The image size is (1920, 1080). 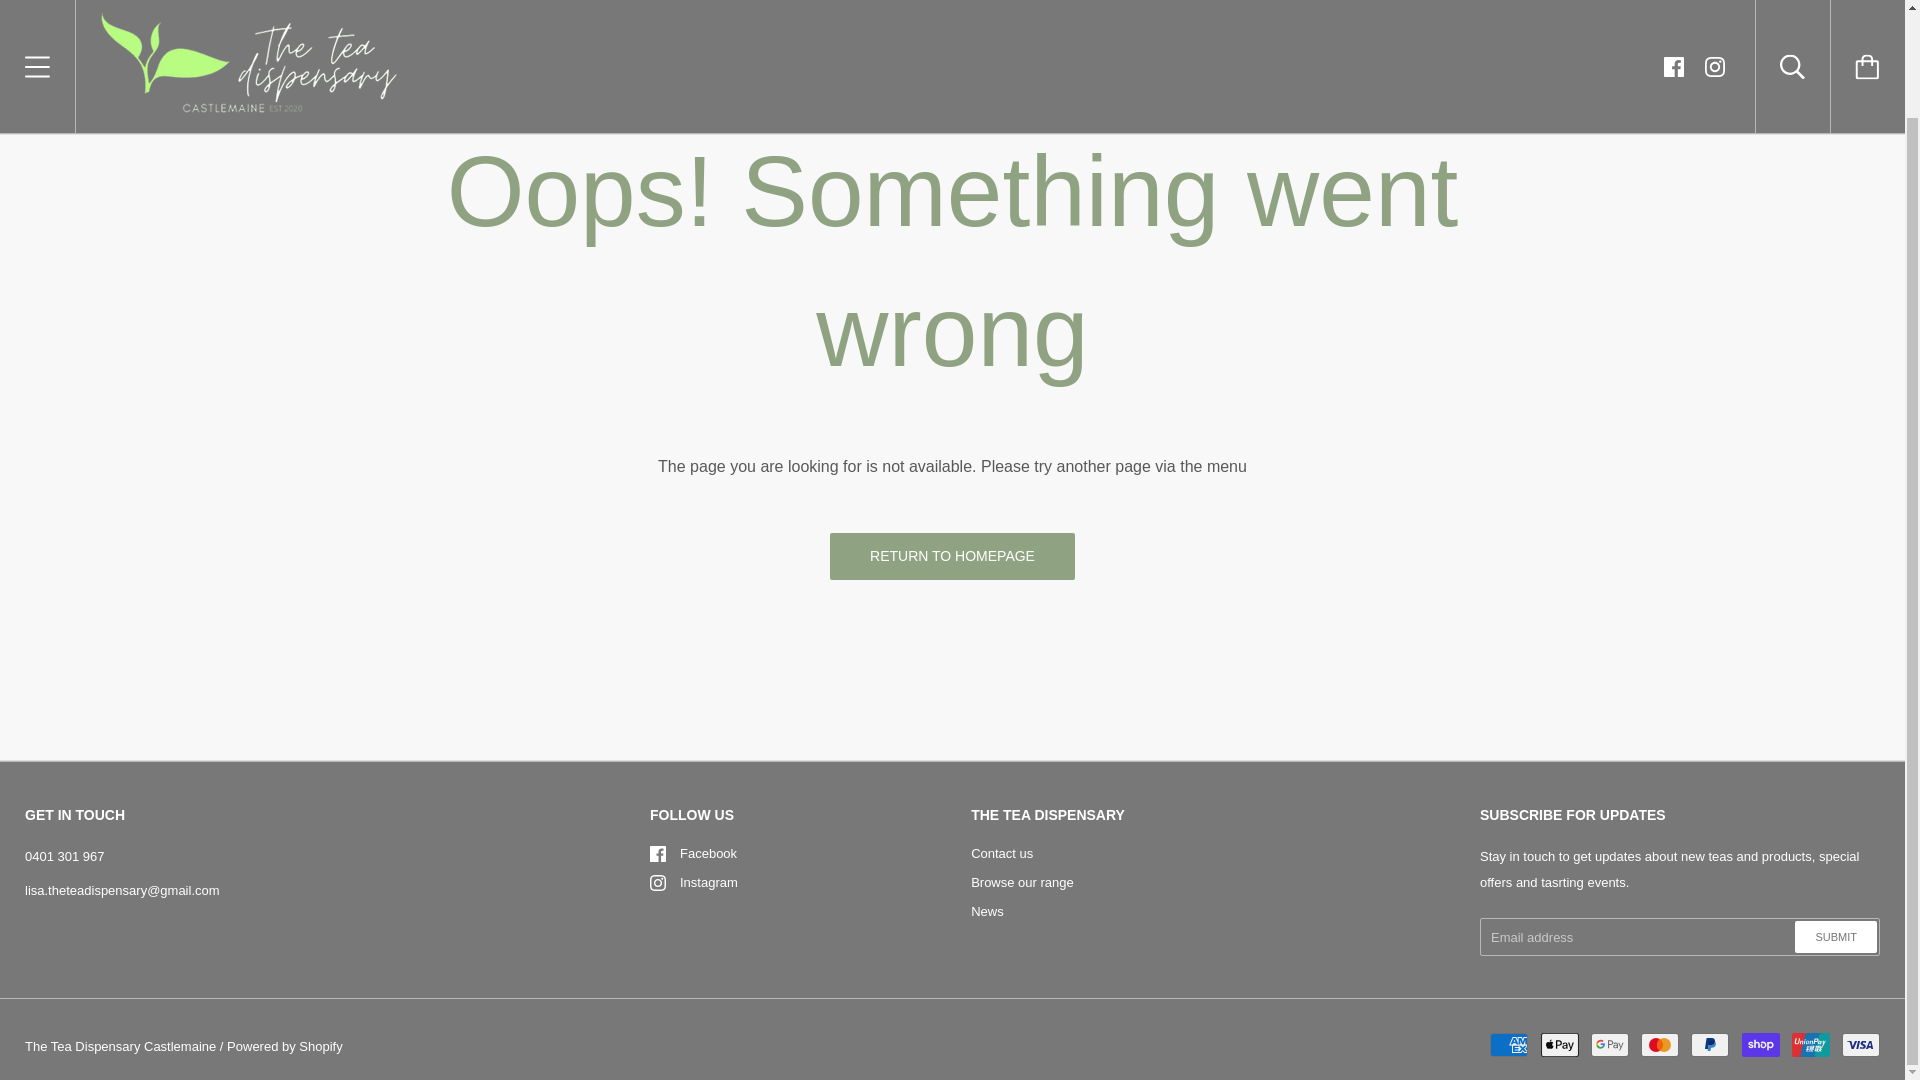 I want to click on RETURN TO HOMEPAGE, so click(x=952, y=556).